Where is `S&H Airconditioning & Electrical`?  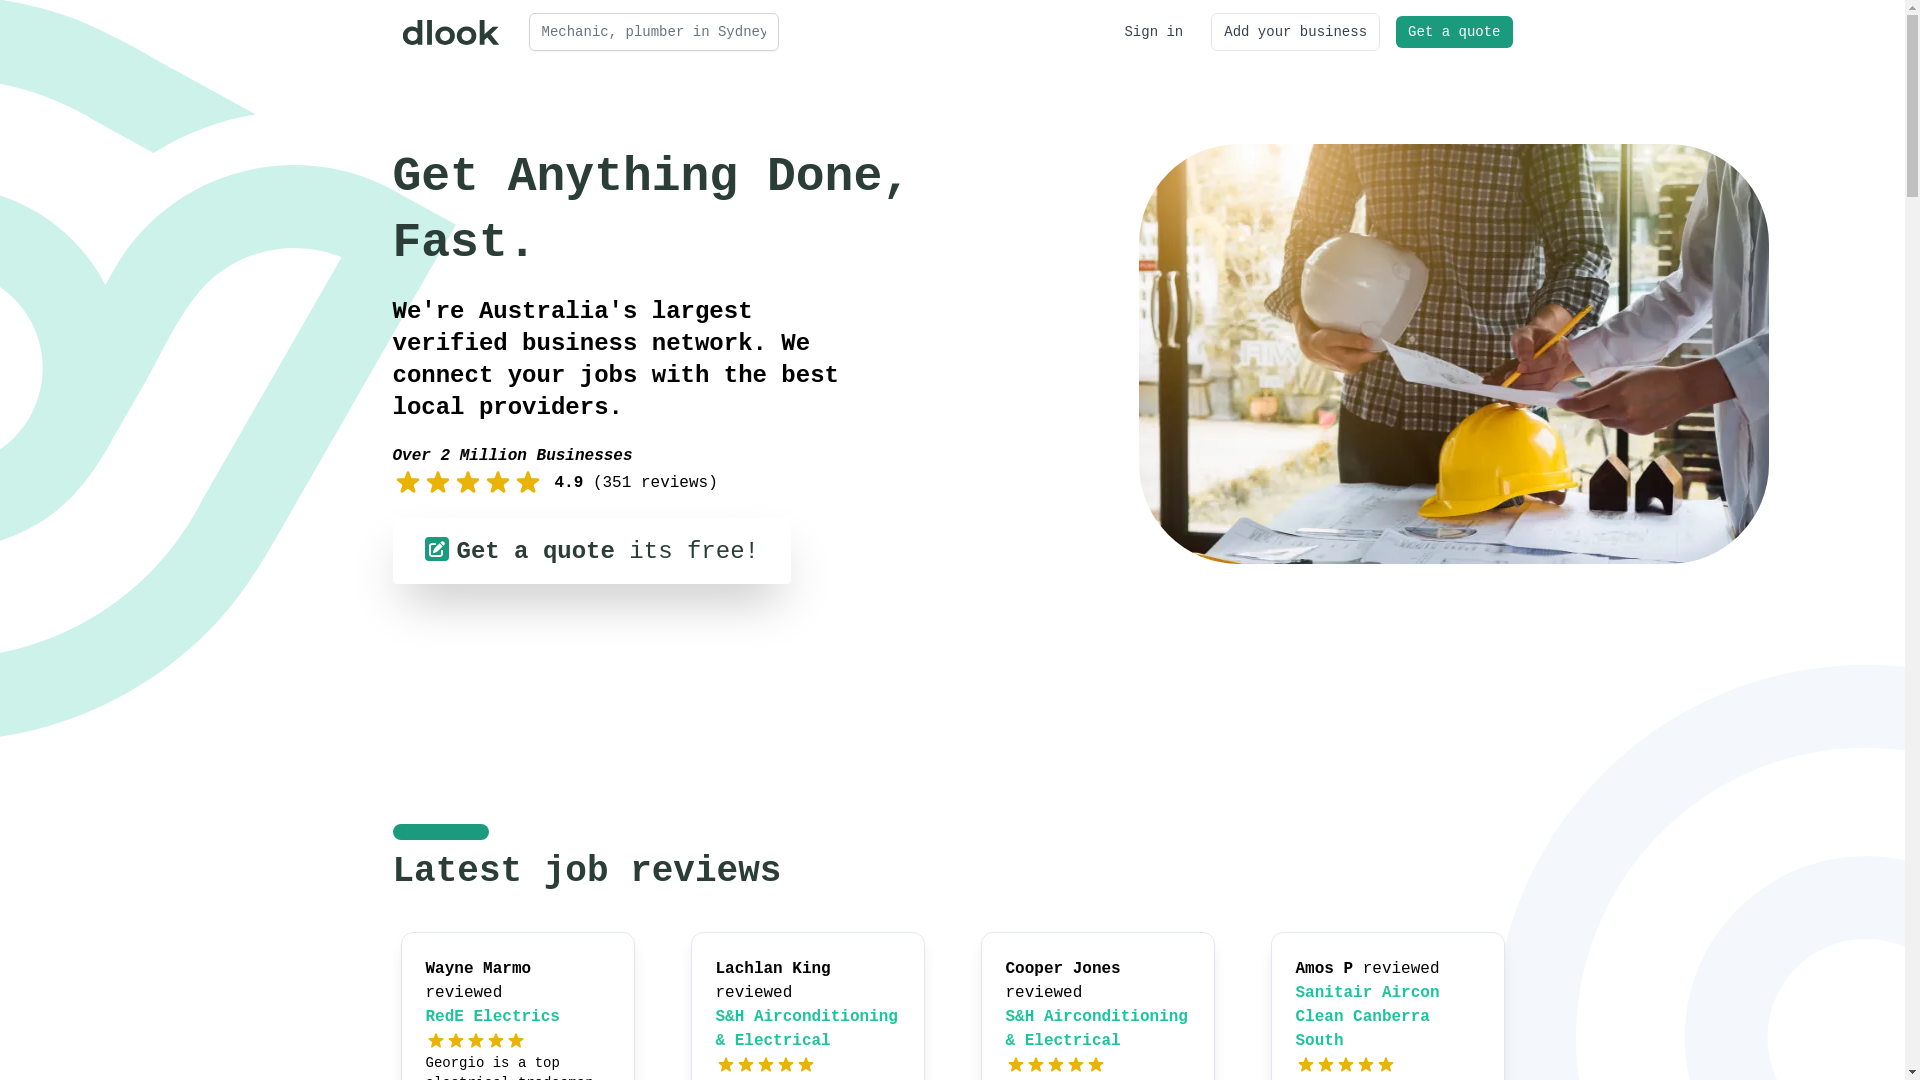
S&H Airconditioning & Electrical is located at coordinates (807, 1029).